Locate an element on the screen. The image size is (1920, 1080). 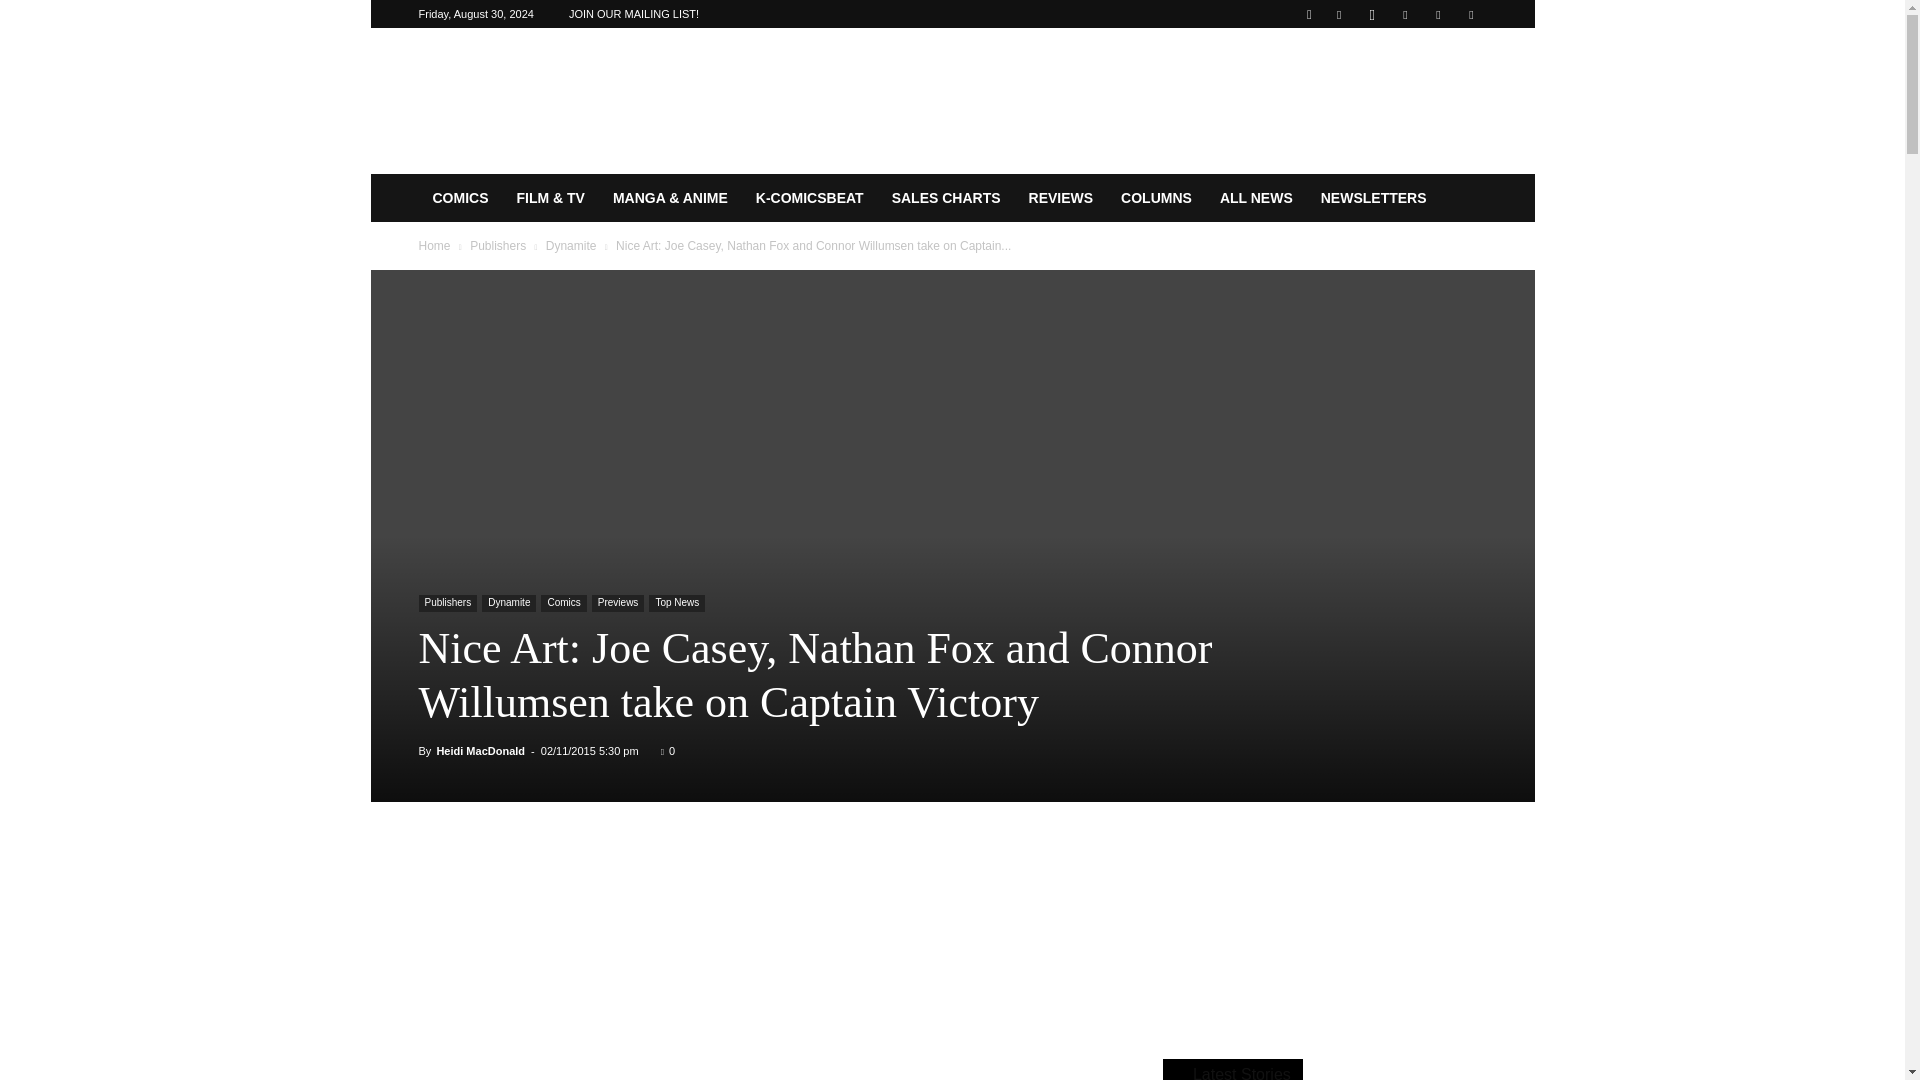
SALES CHARTS is located at coordinates (946, 198).